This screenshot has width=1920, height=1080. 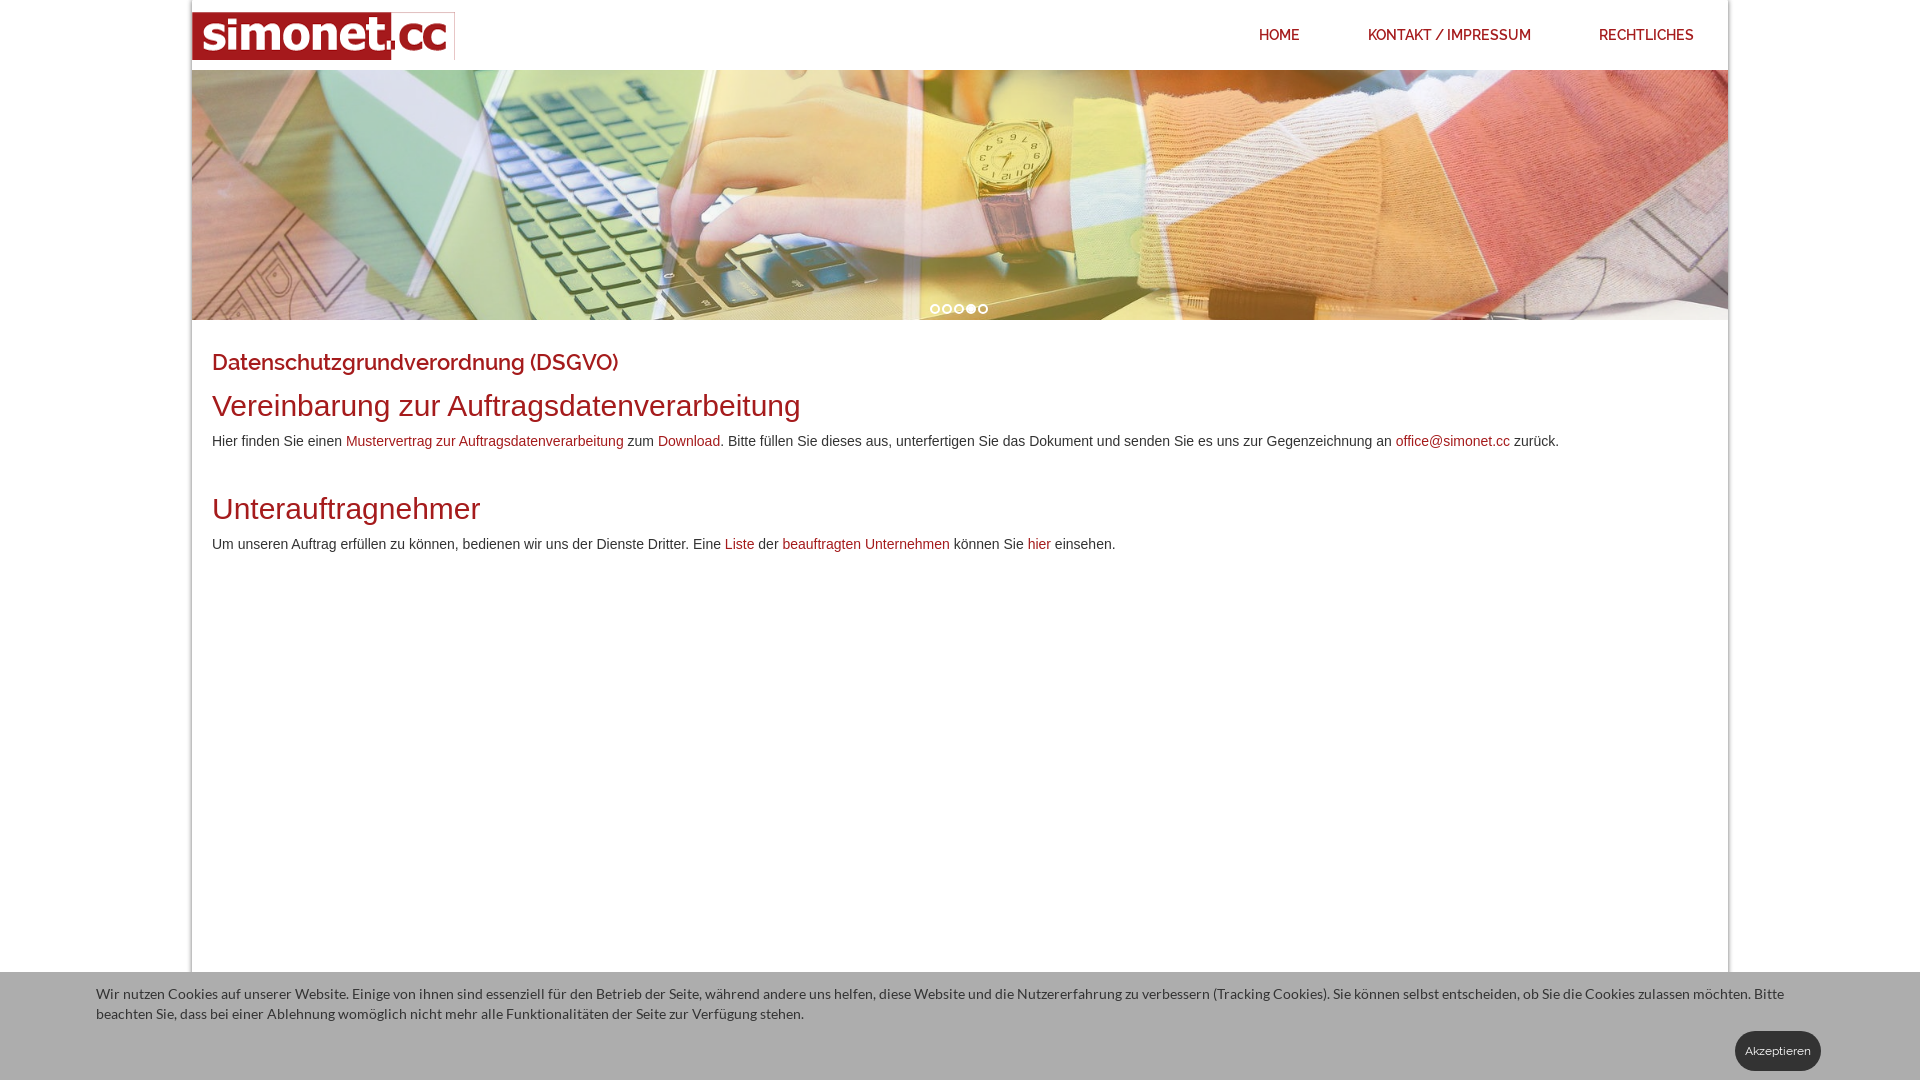 What do you see at coordinates (1646, 36) in the screenshot?
I see `RECHTLICHES` at bounding box center [1646, 36].